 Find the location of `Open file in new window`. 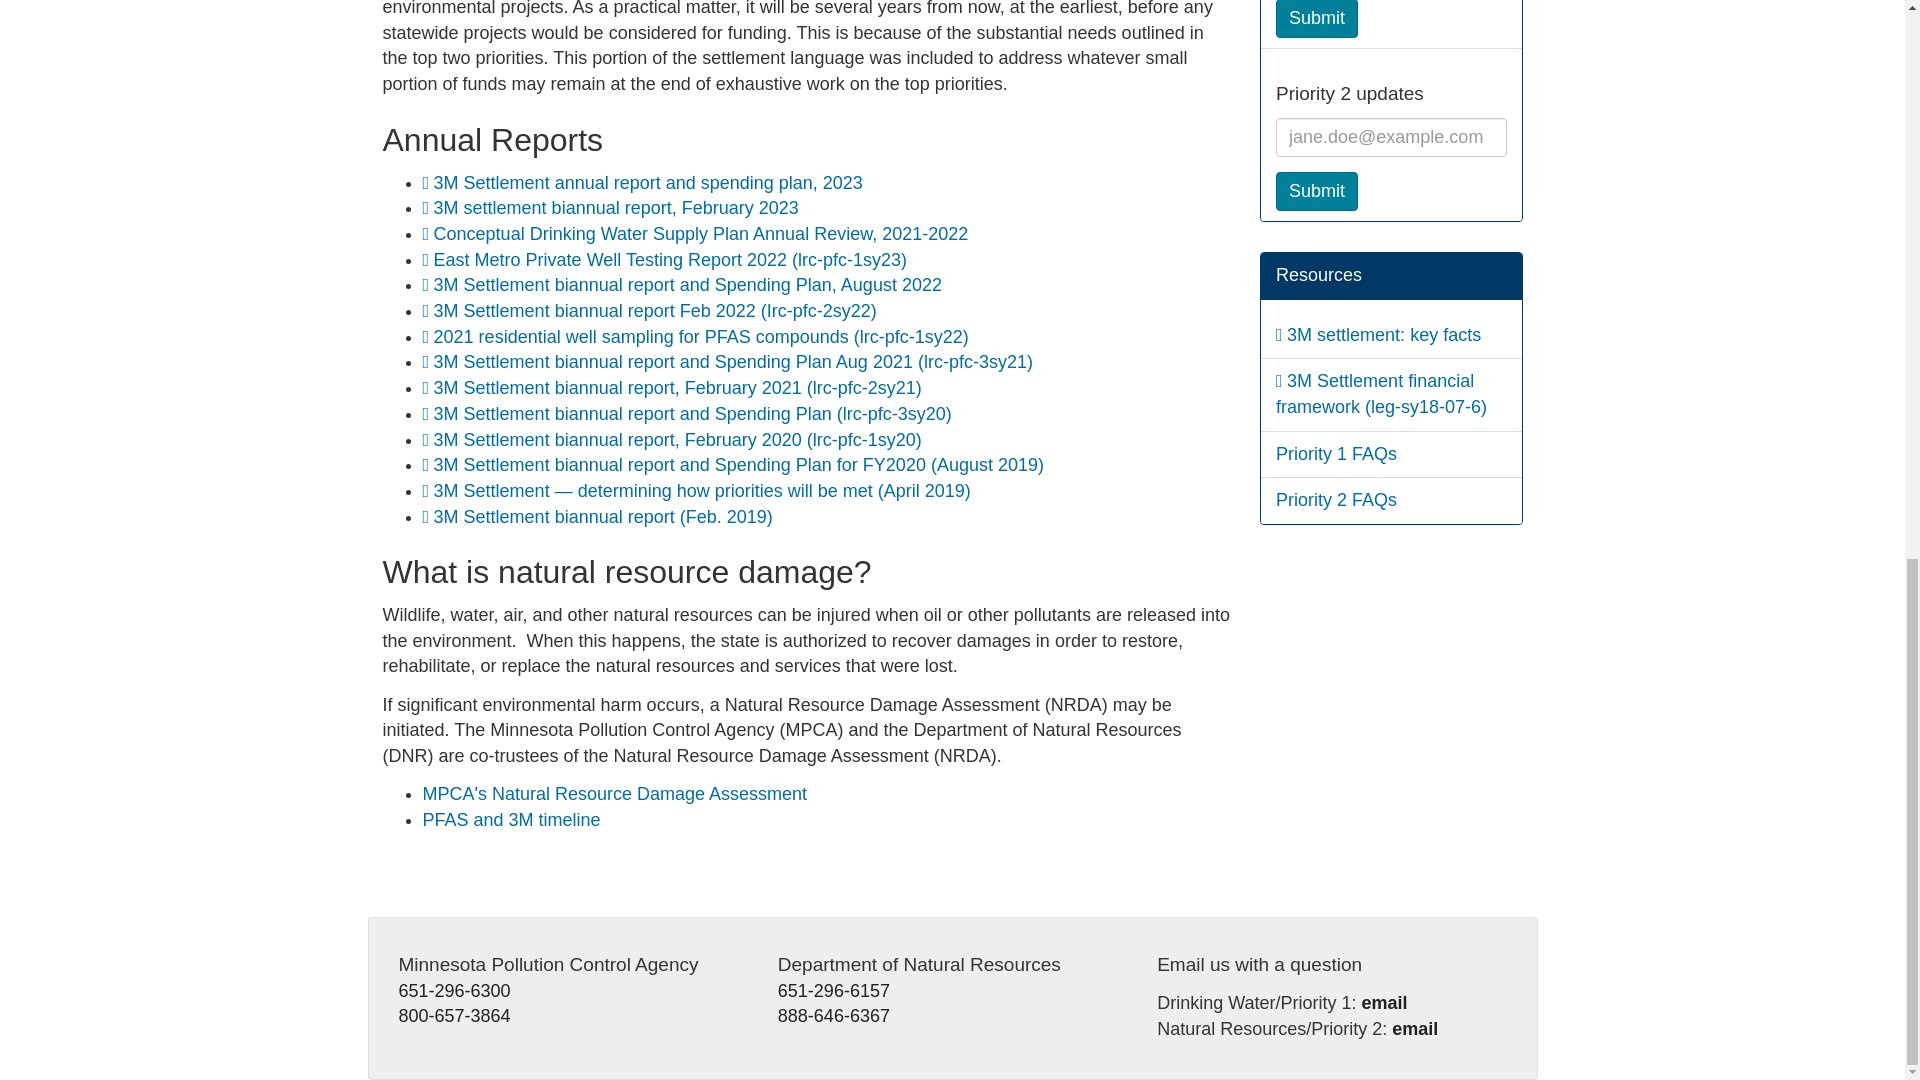

Open file in new window is located at coordinates (701, 234).